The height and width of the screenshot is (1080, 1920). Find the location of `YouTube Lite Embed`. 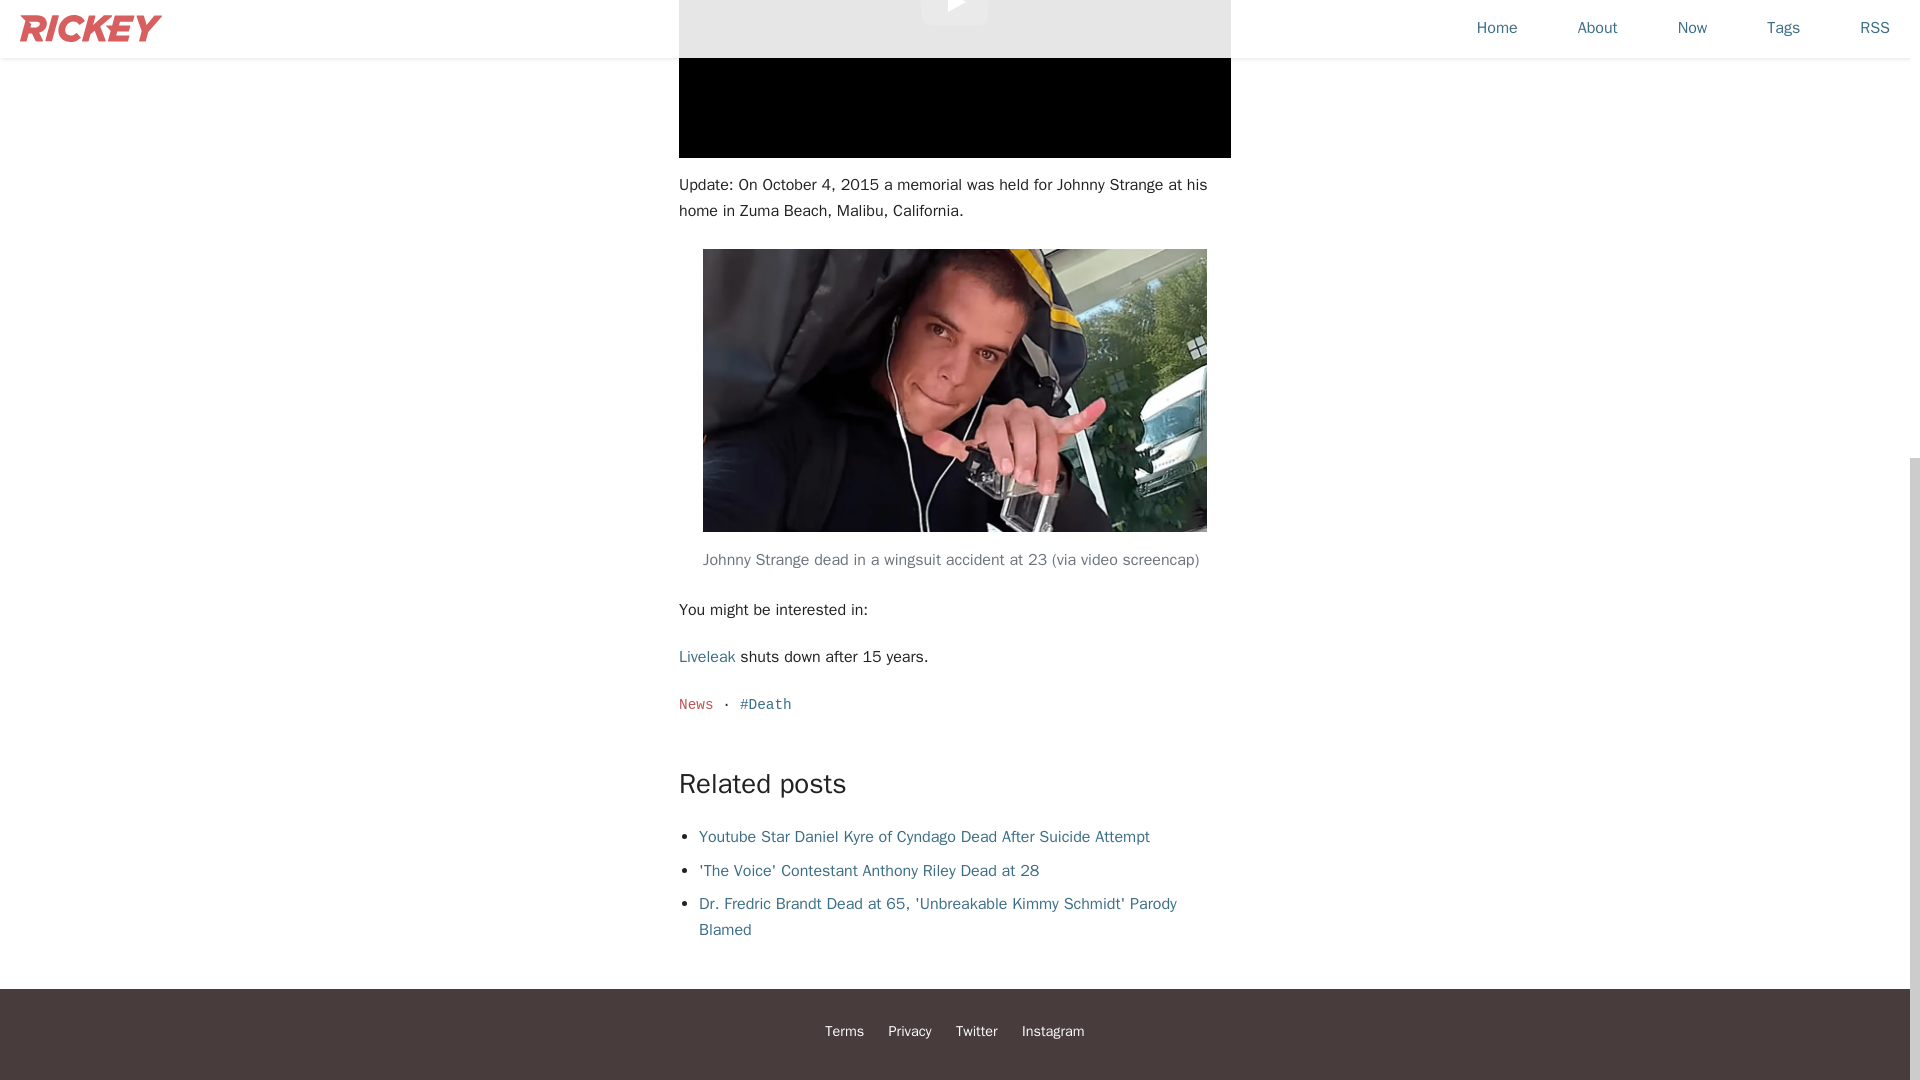

YouTube Lite Embed is located at coordinates (954, 12).